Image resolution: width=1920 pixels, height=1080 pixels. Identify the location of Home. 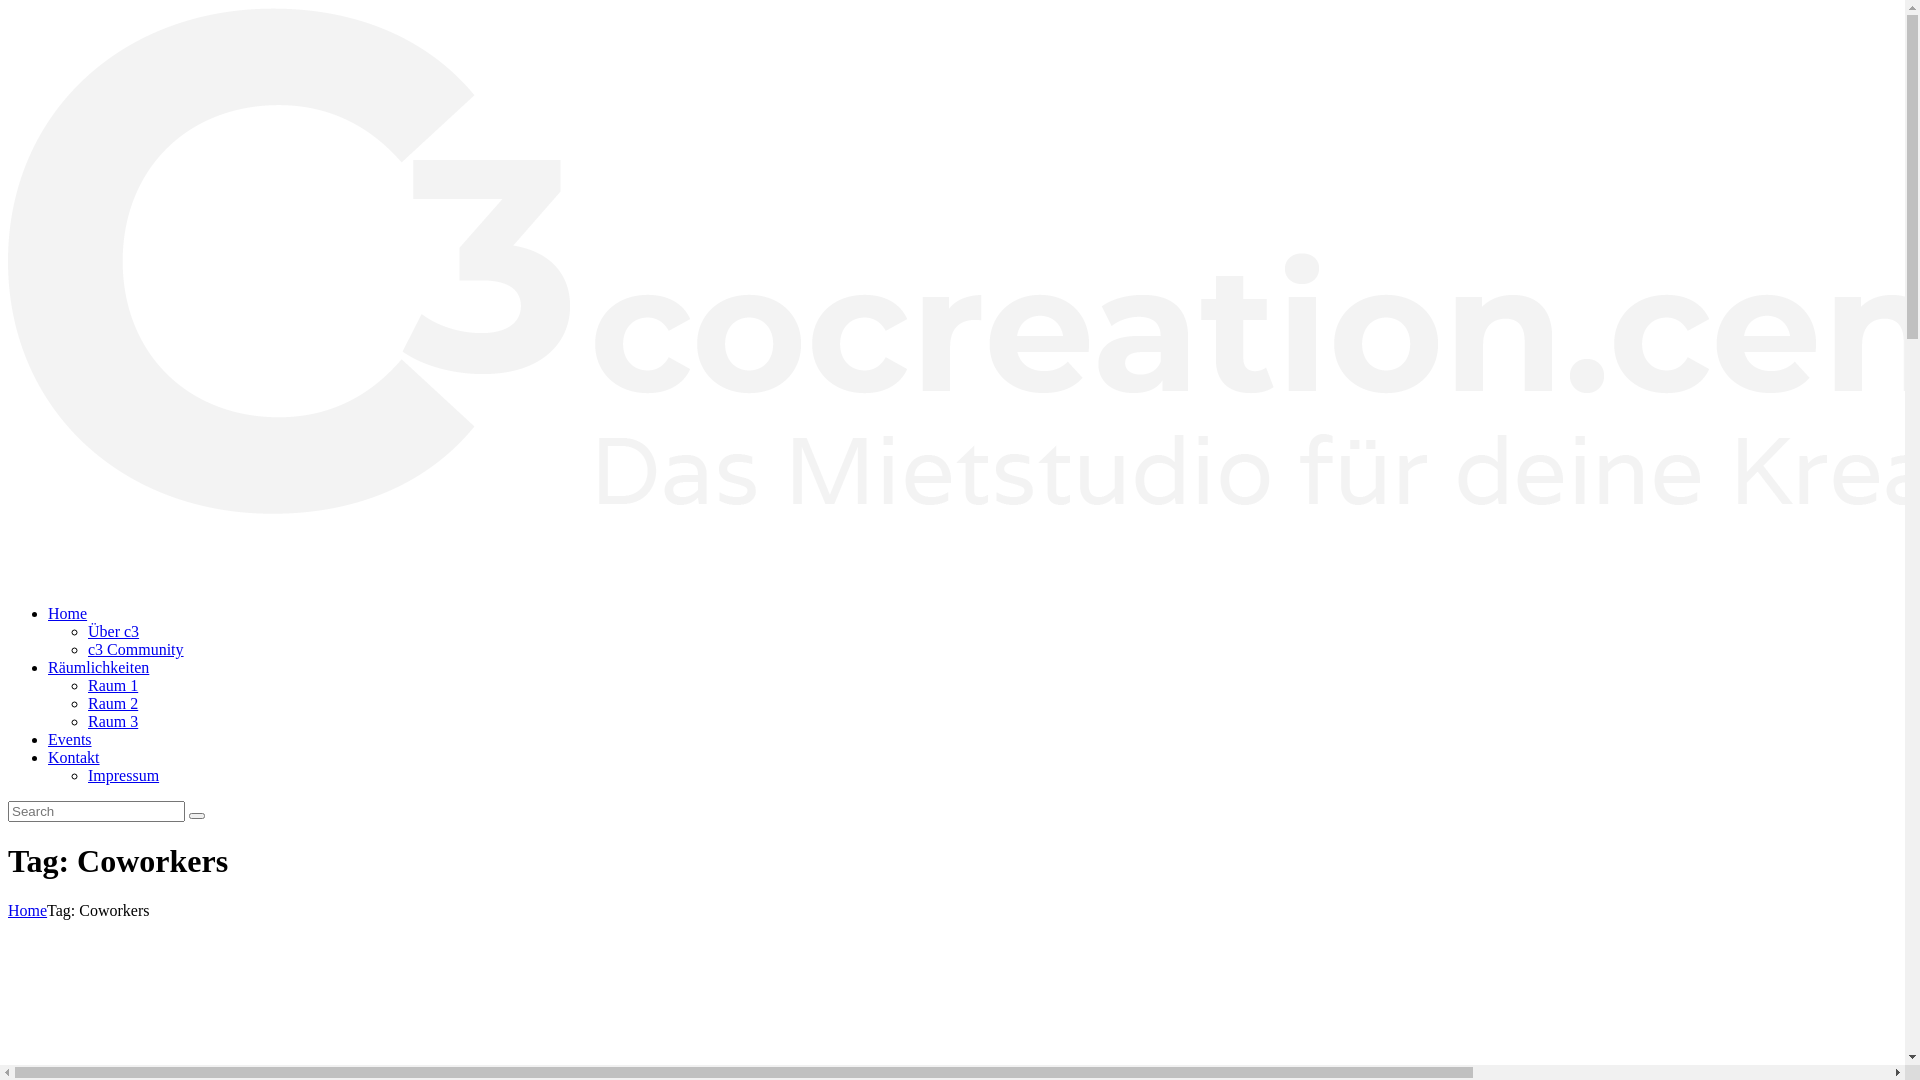
(28, 910).